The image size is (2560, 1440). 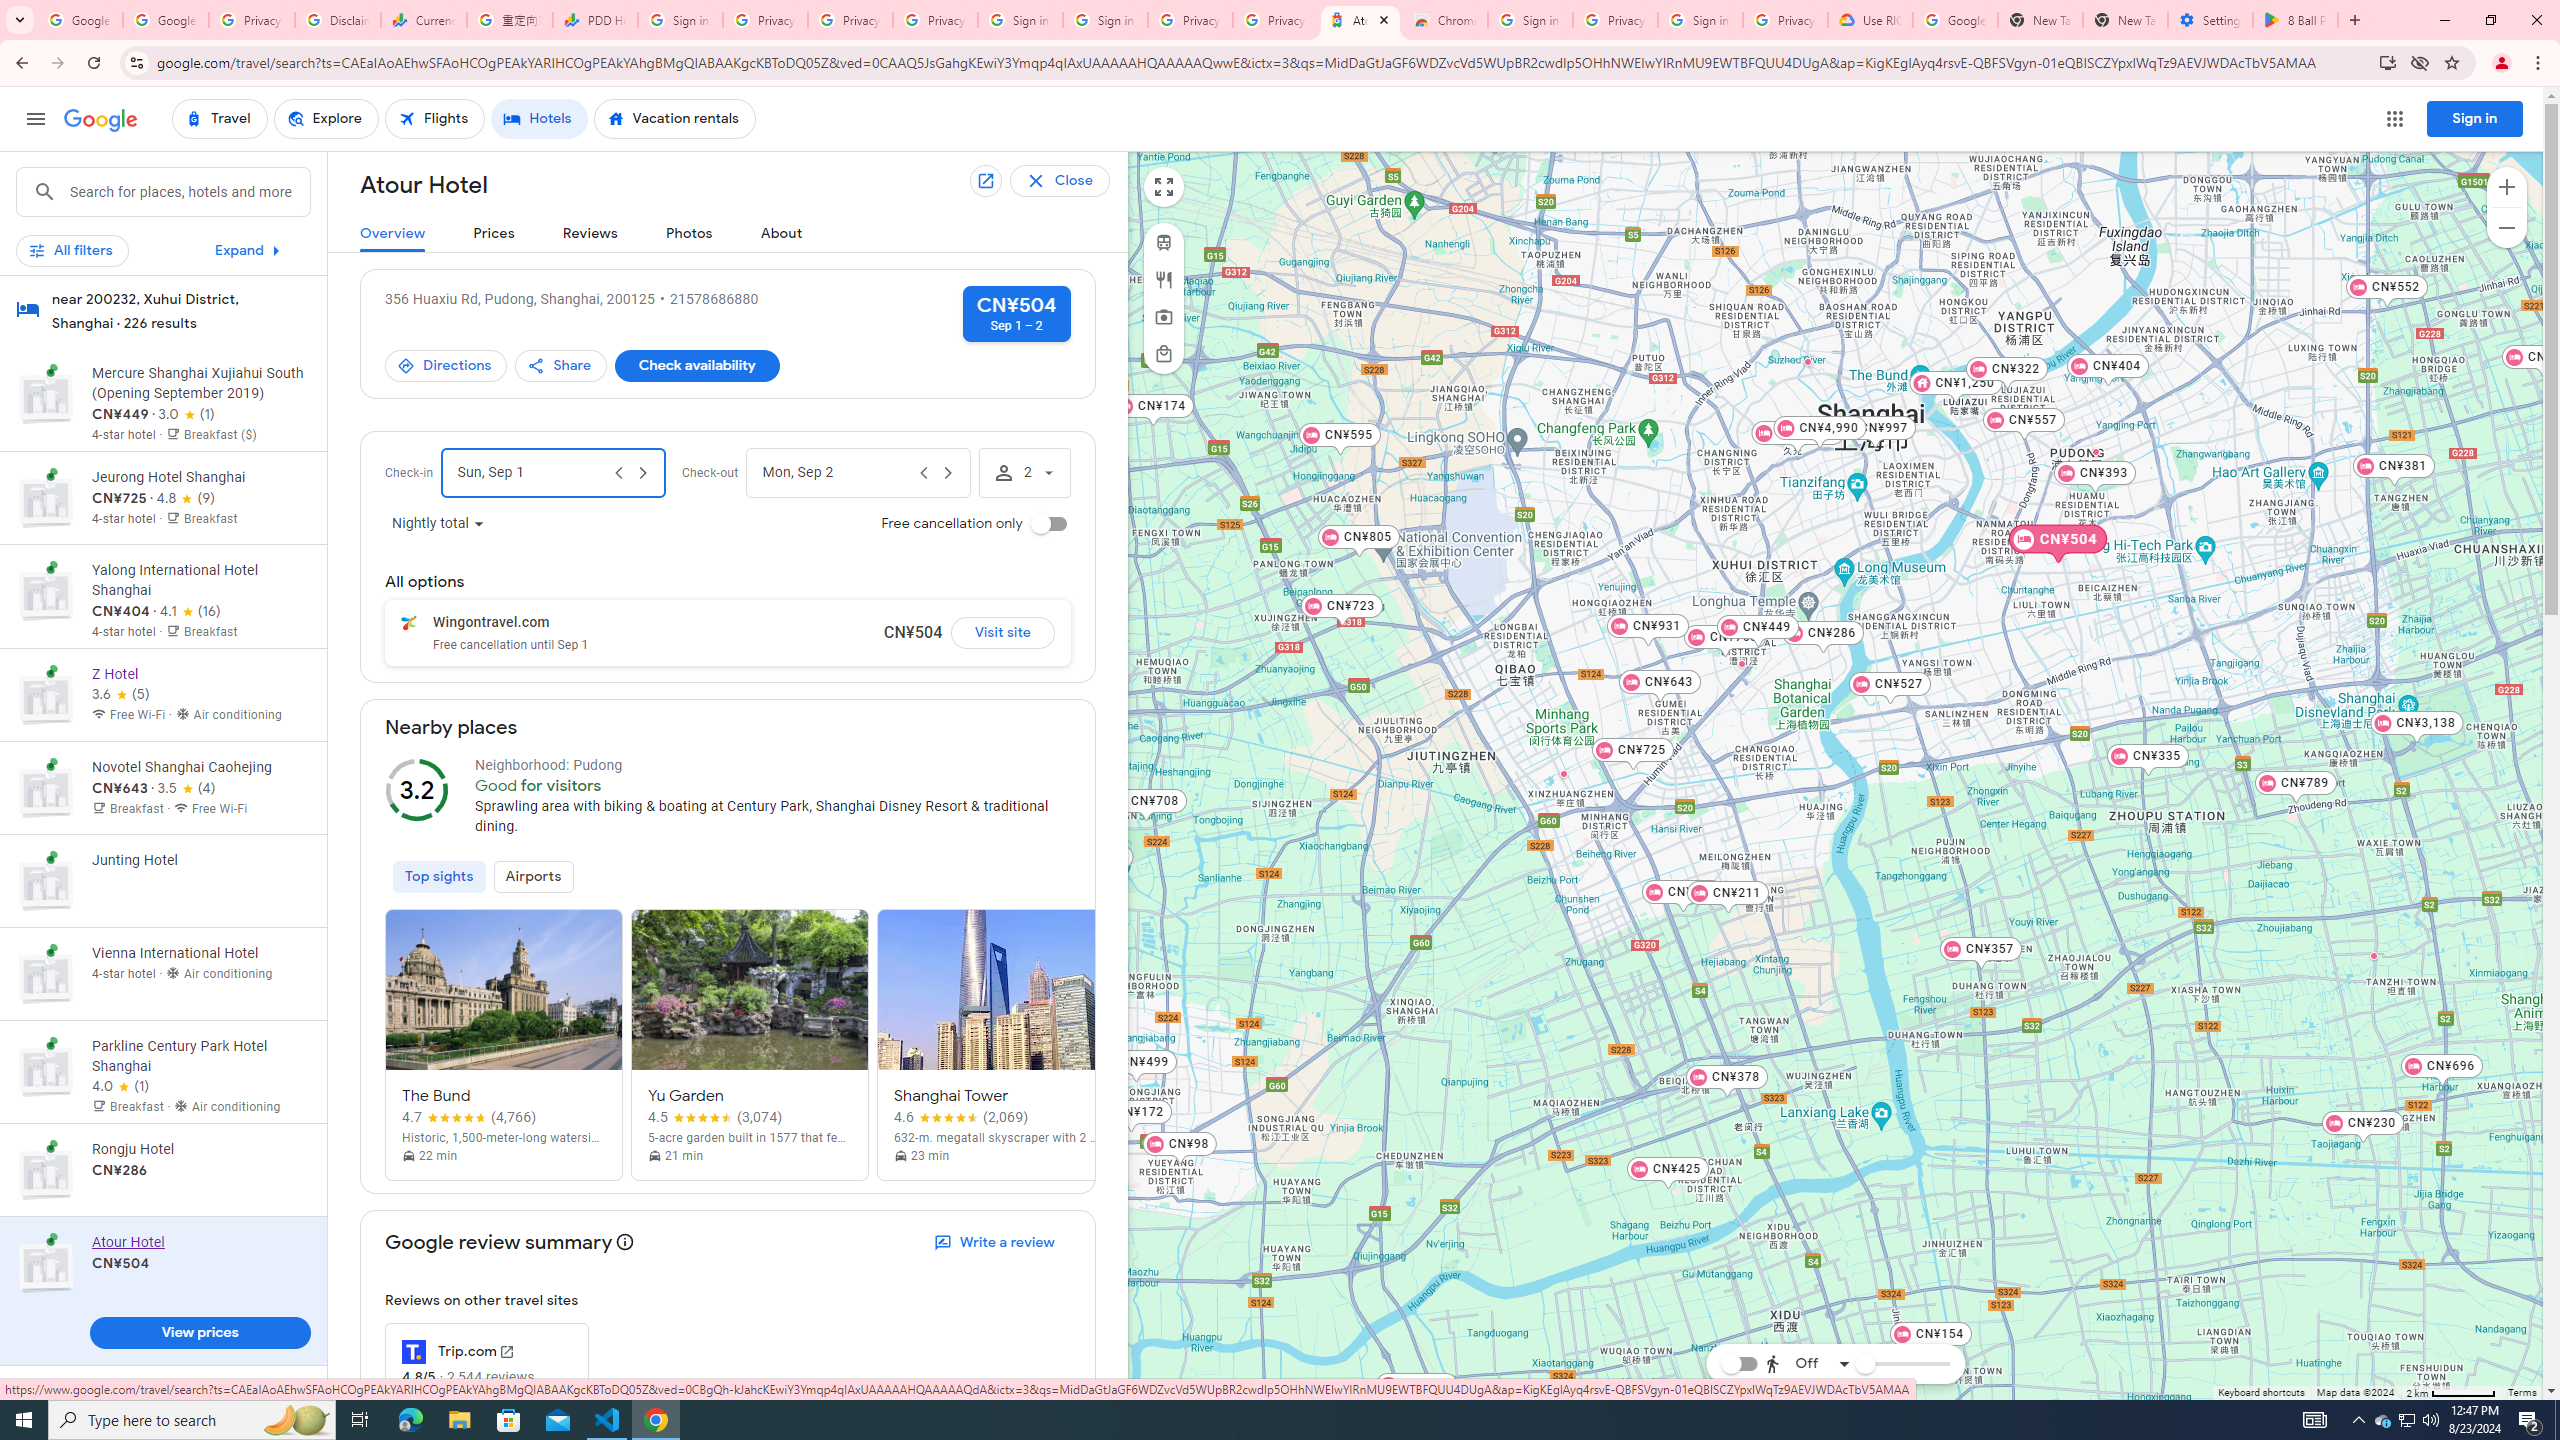 What do you see at coordinates (1049, 524) in the screenshot?
I see `Free cancellation only` at bounding box center [1049, 524].